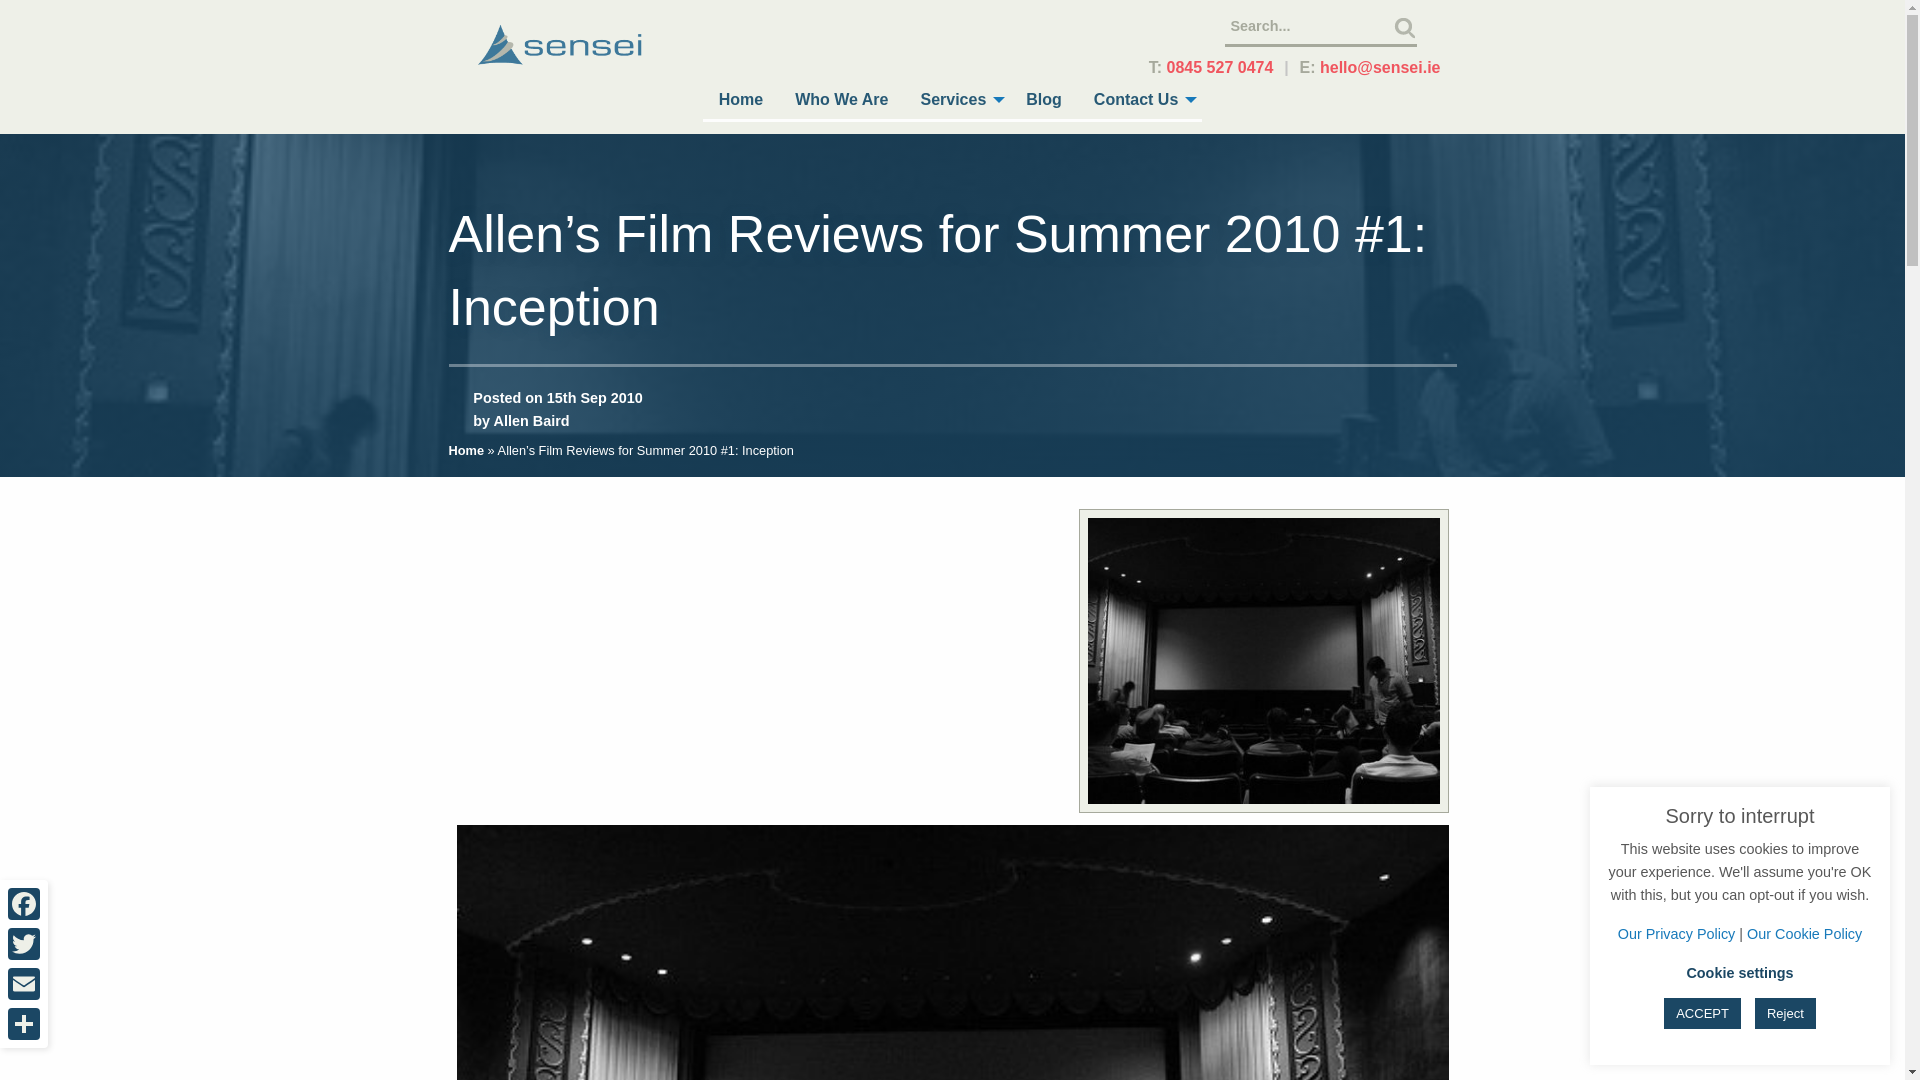 The height and width of the screenshot is (1080, 1920). What do you see at coordinates (24, 984) in the screenshot?
I see `Email` at bounding box center [24, 984].